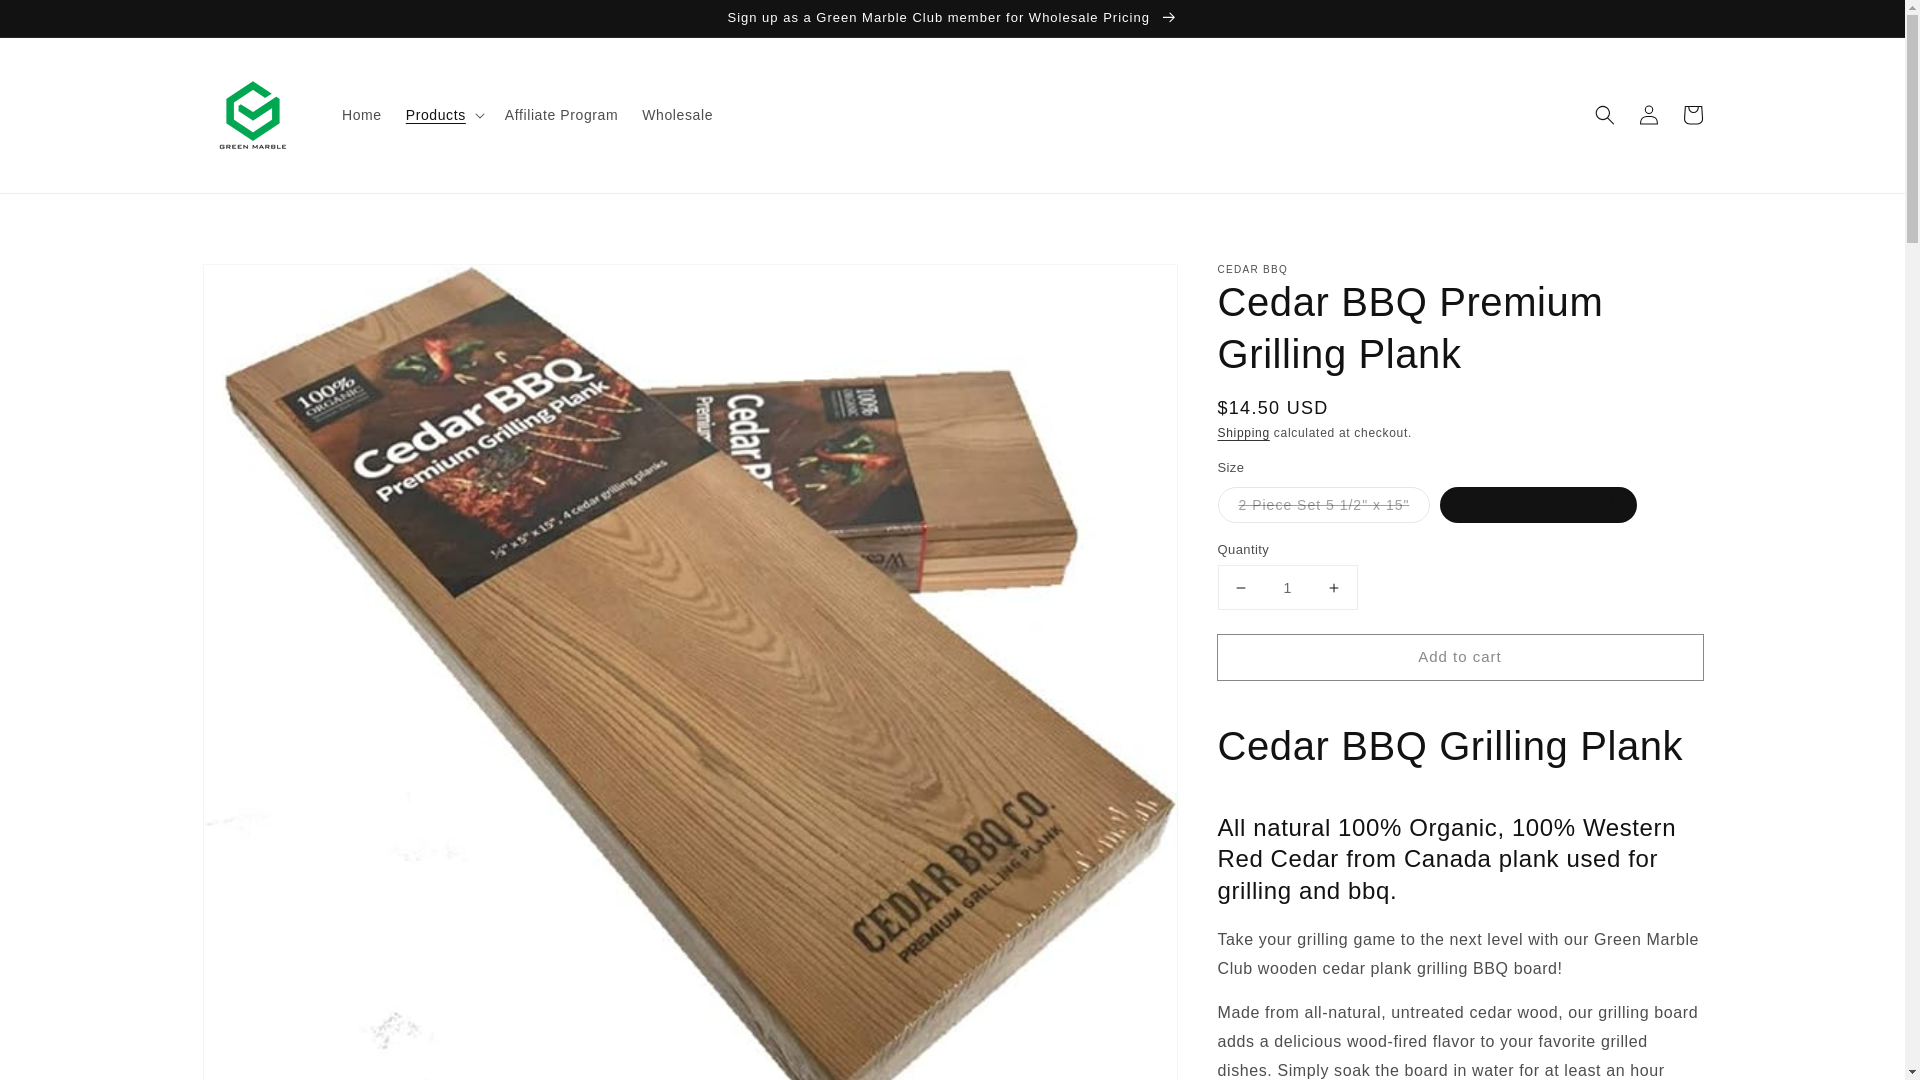  Describe the element at coordinates (362, 114) in the screenshot. I see `Home` at that location.